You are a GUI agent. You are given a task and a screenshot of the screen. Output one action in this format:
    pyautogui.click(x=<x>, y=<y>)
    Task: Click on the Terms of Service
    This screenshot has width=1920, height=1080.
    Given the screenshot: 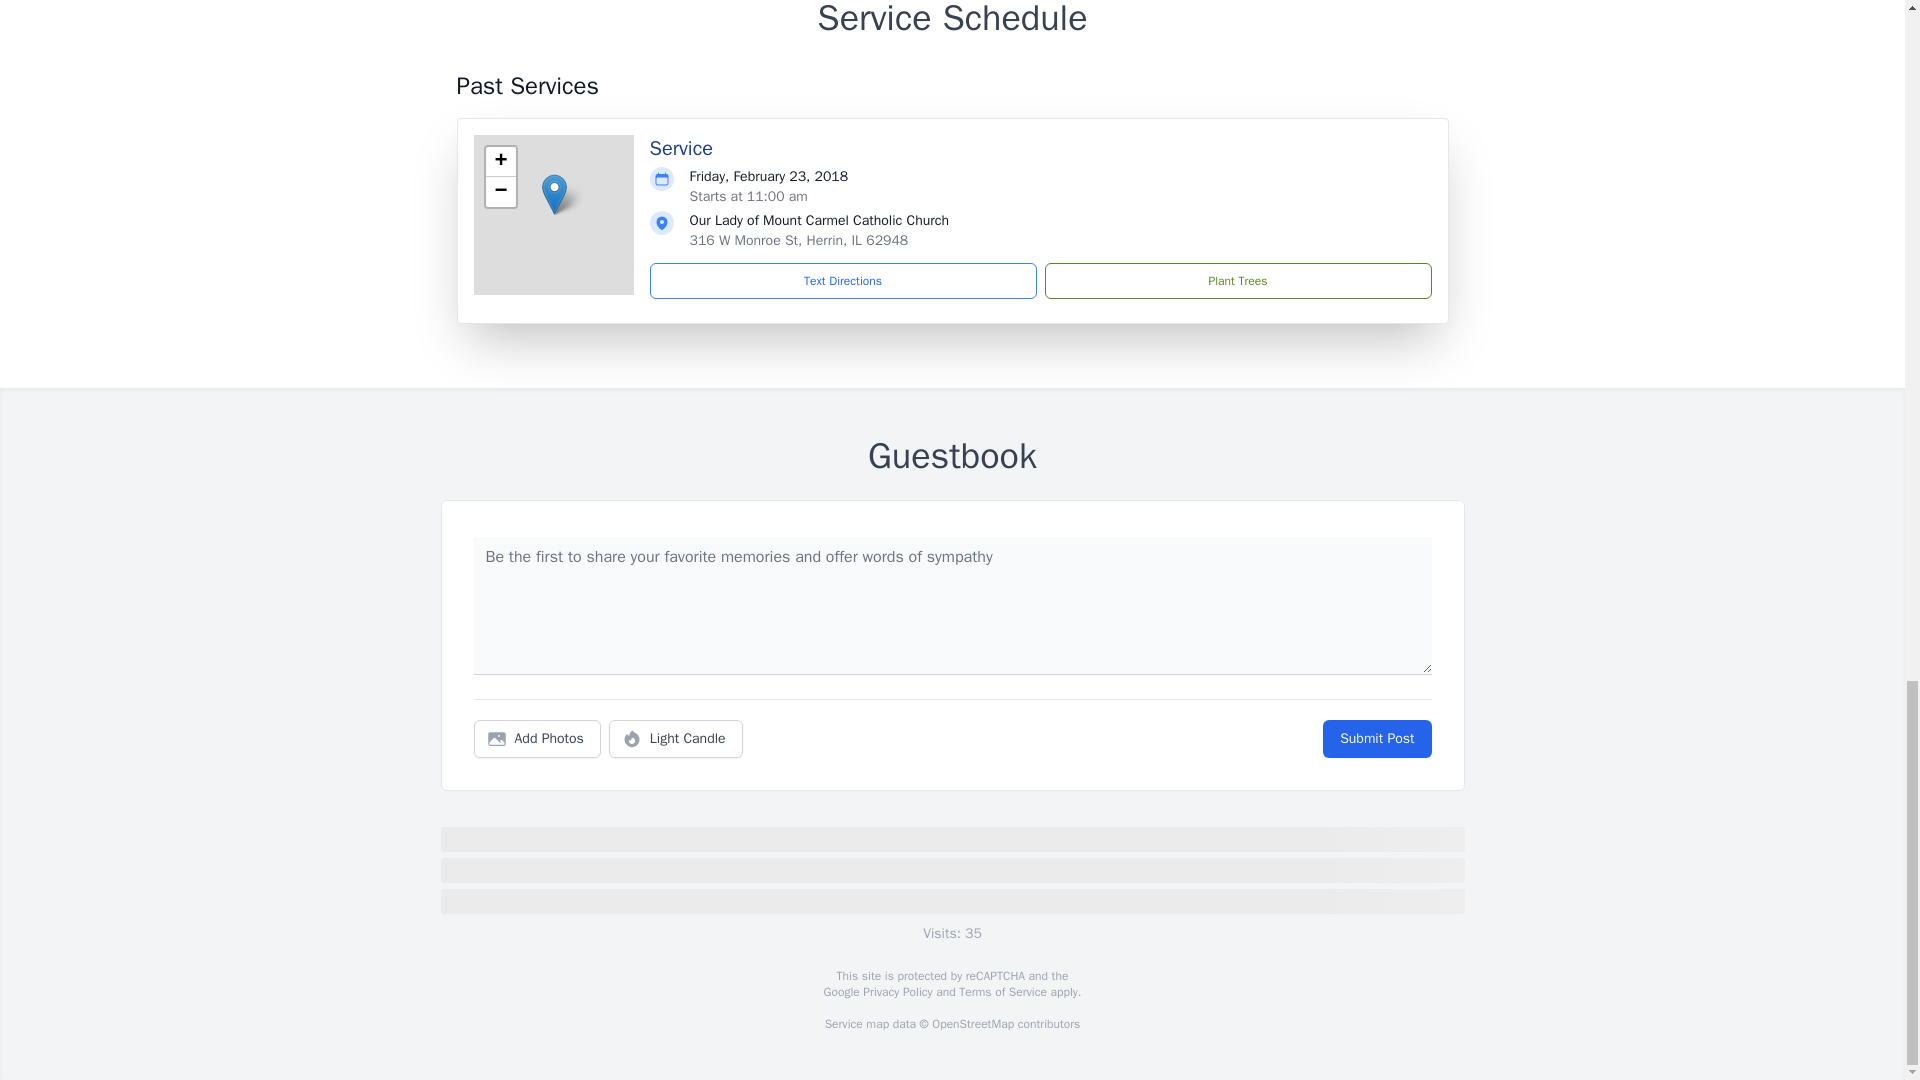 What is the action you would take?
    pyautogui.click(x=1002, y=992)
    